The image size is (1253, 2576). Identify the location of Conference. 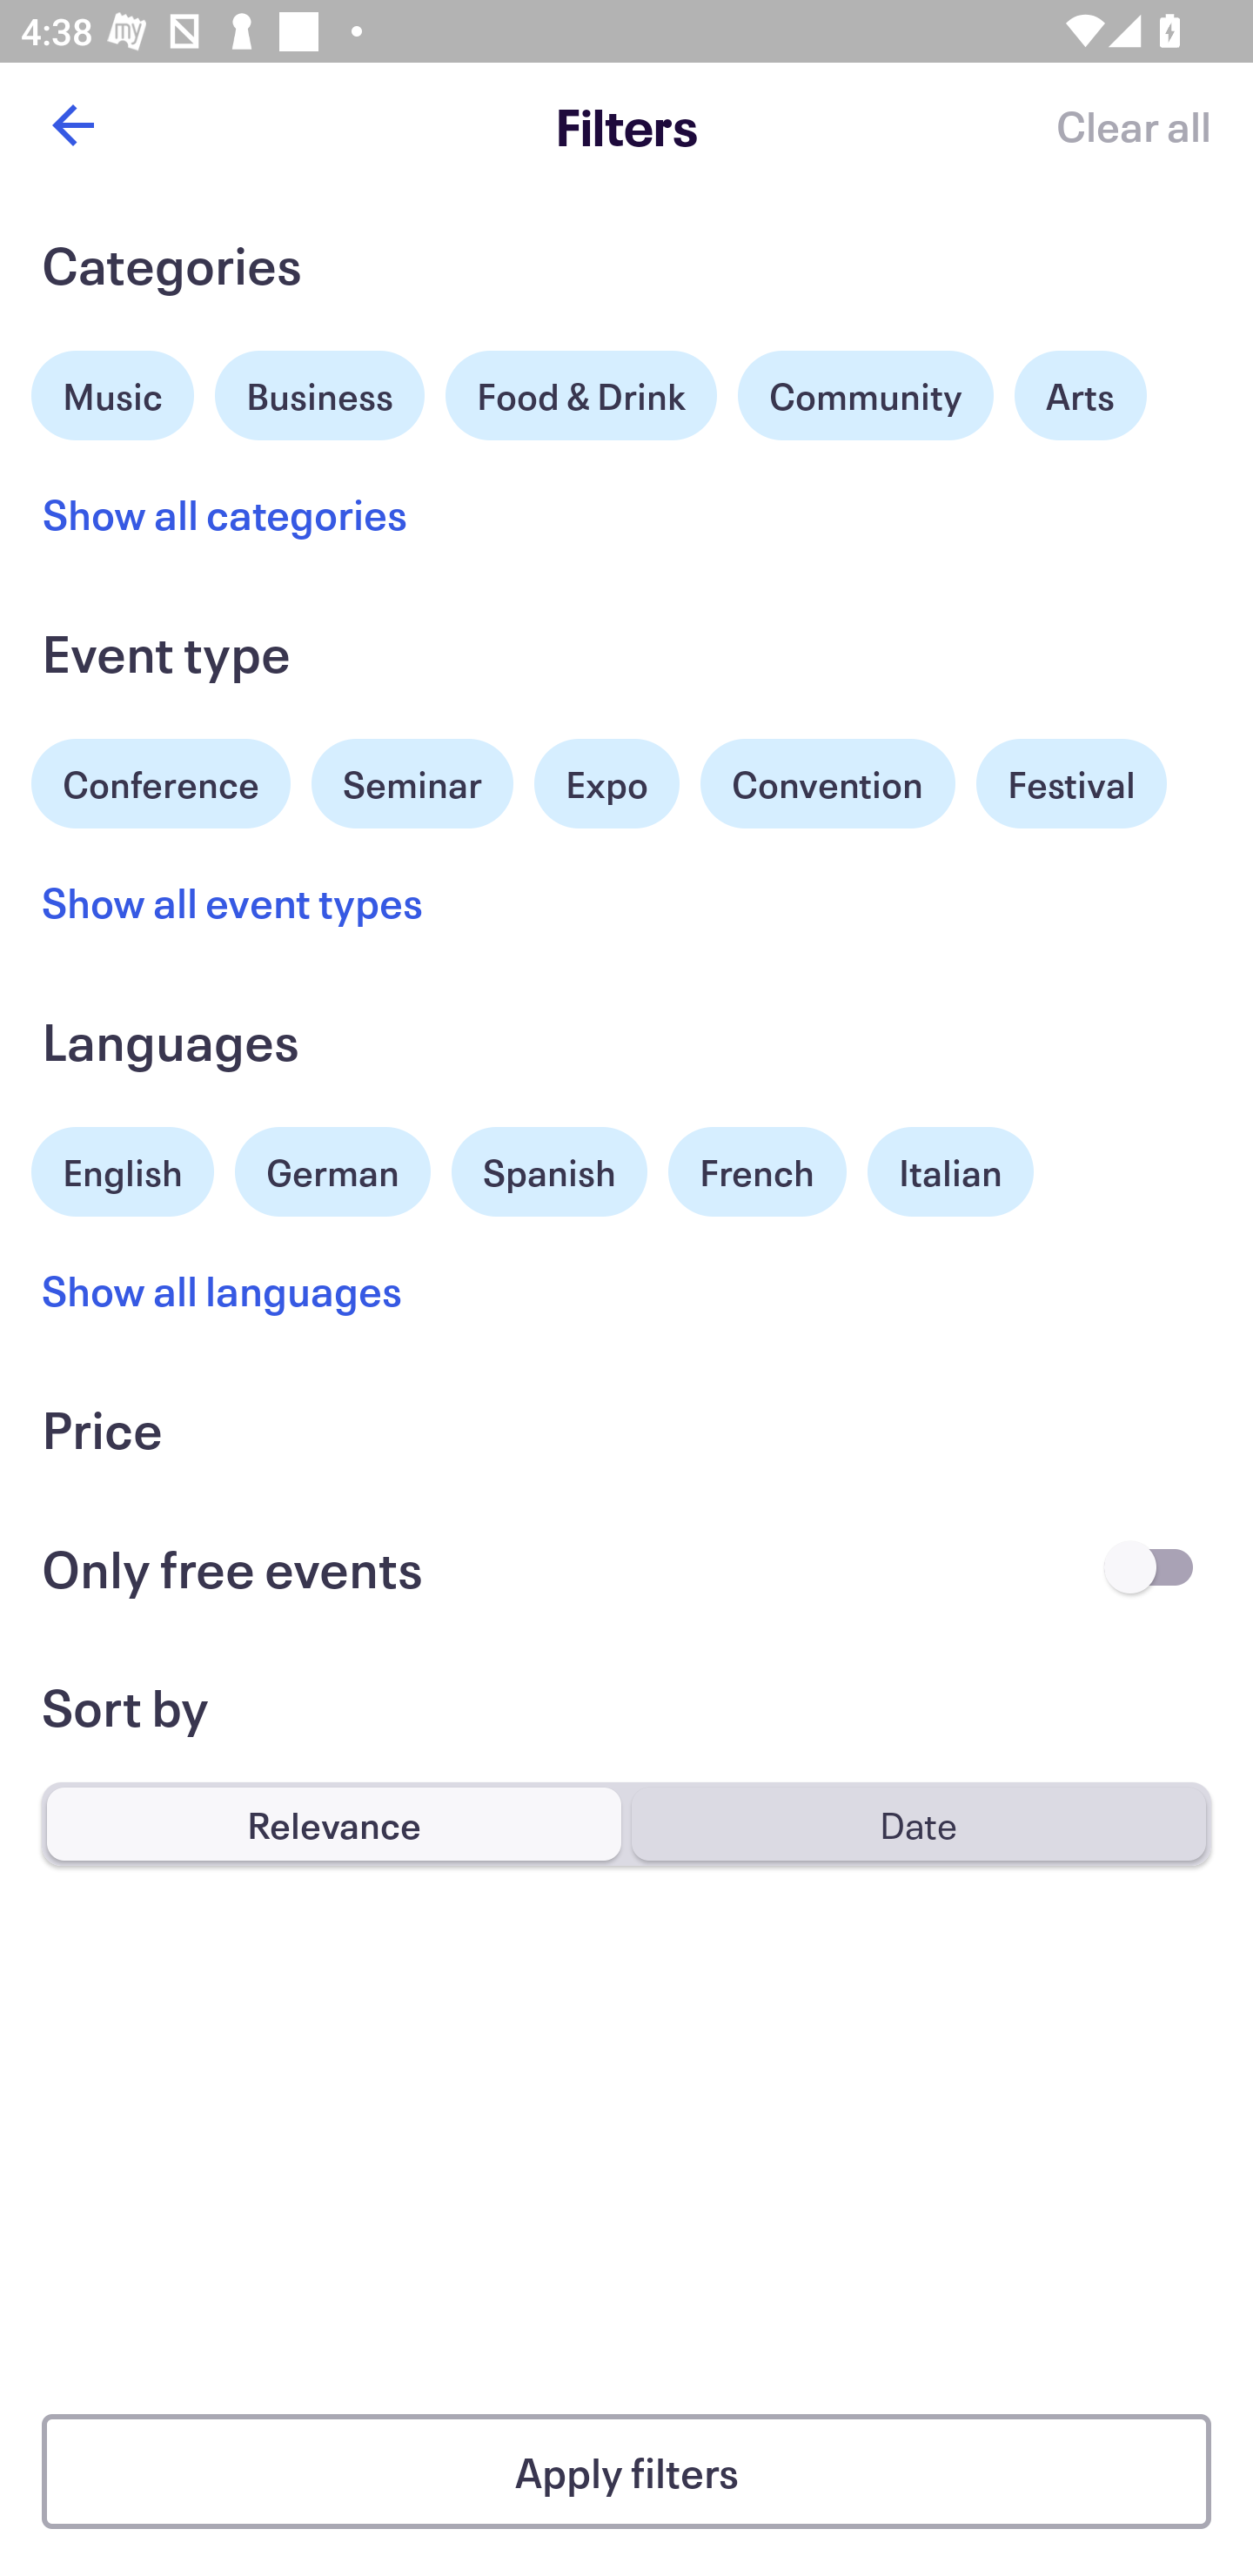
(161, 780).